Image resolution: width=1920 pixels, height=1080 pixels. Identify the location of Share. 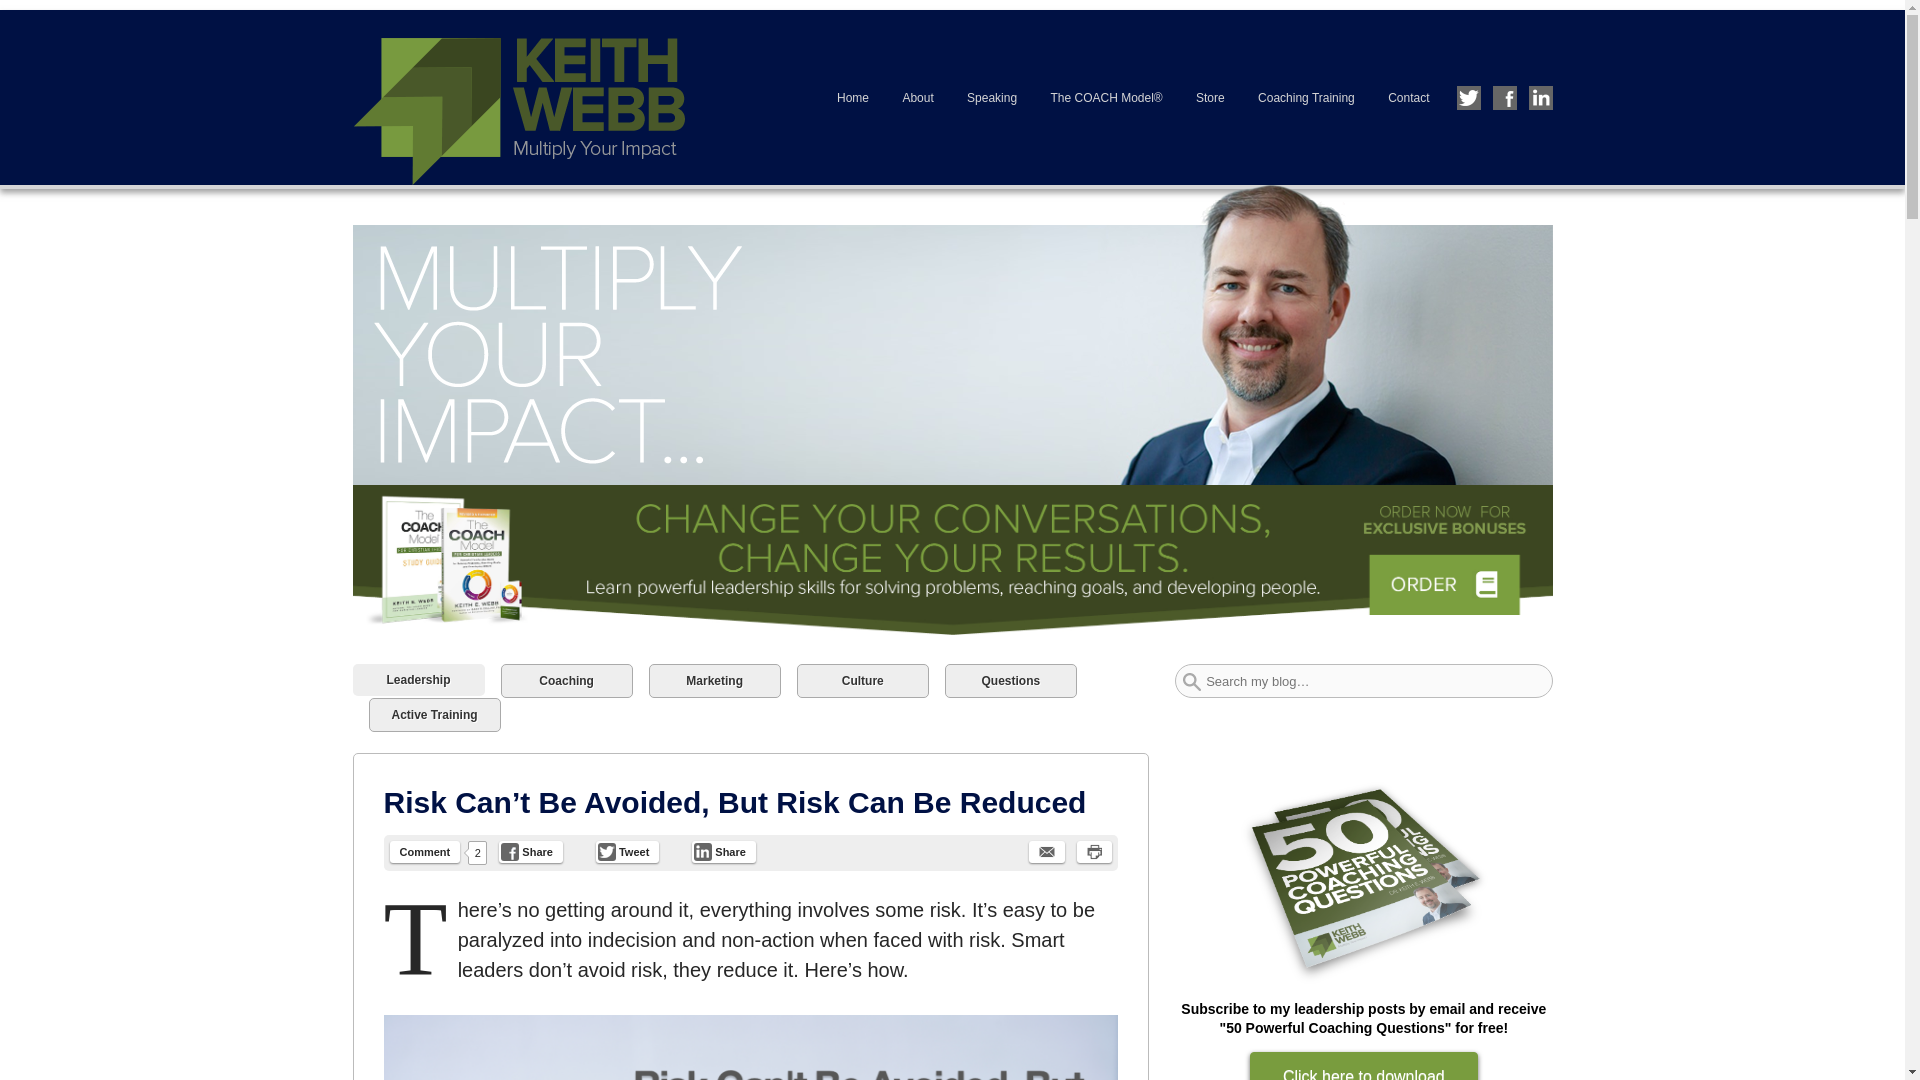
(530, 852).